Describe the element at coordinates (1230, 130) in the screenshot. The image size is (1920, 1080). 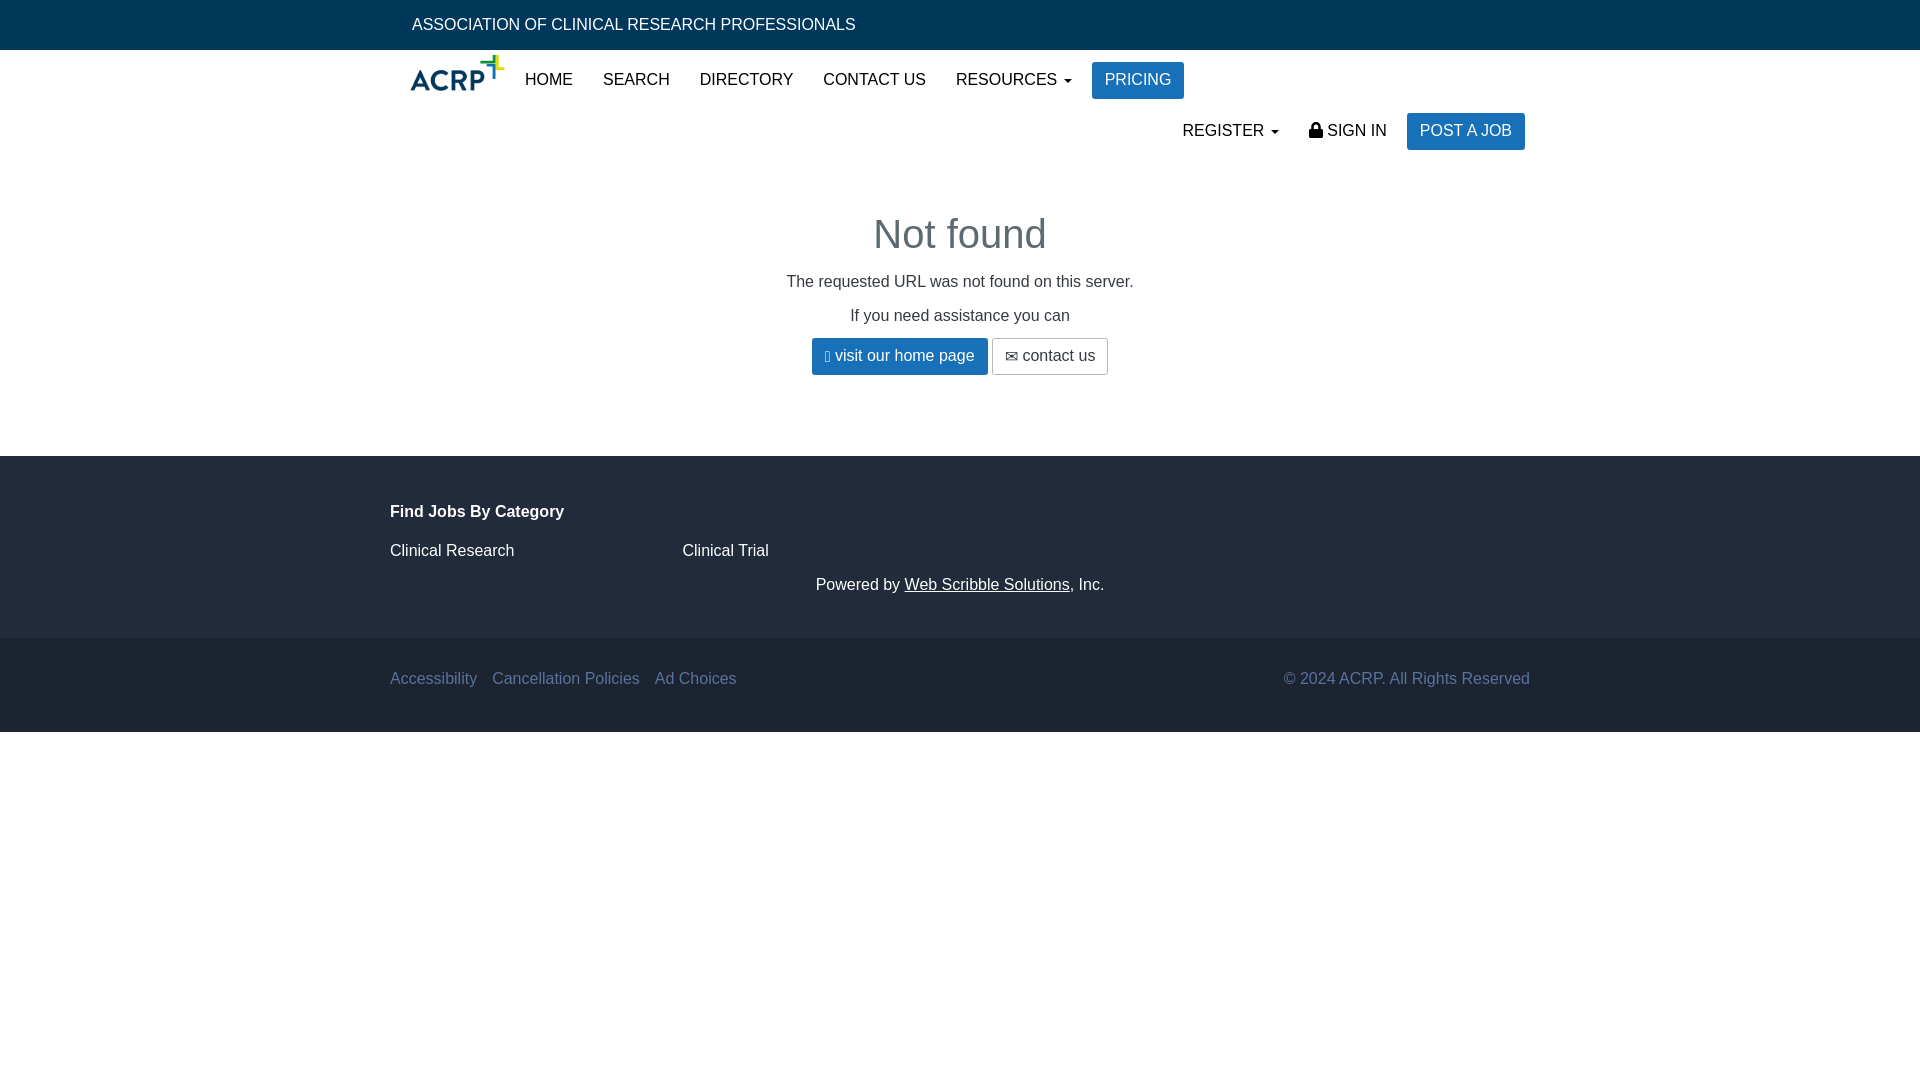
I see `REGISTER` at that location.